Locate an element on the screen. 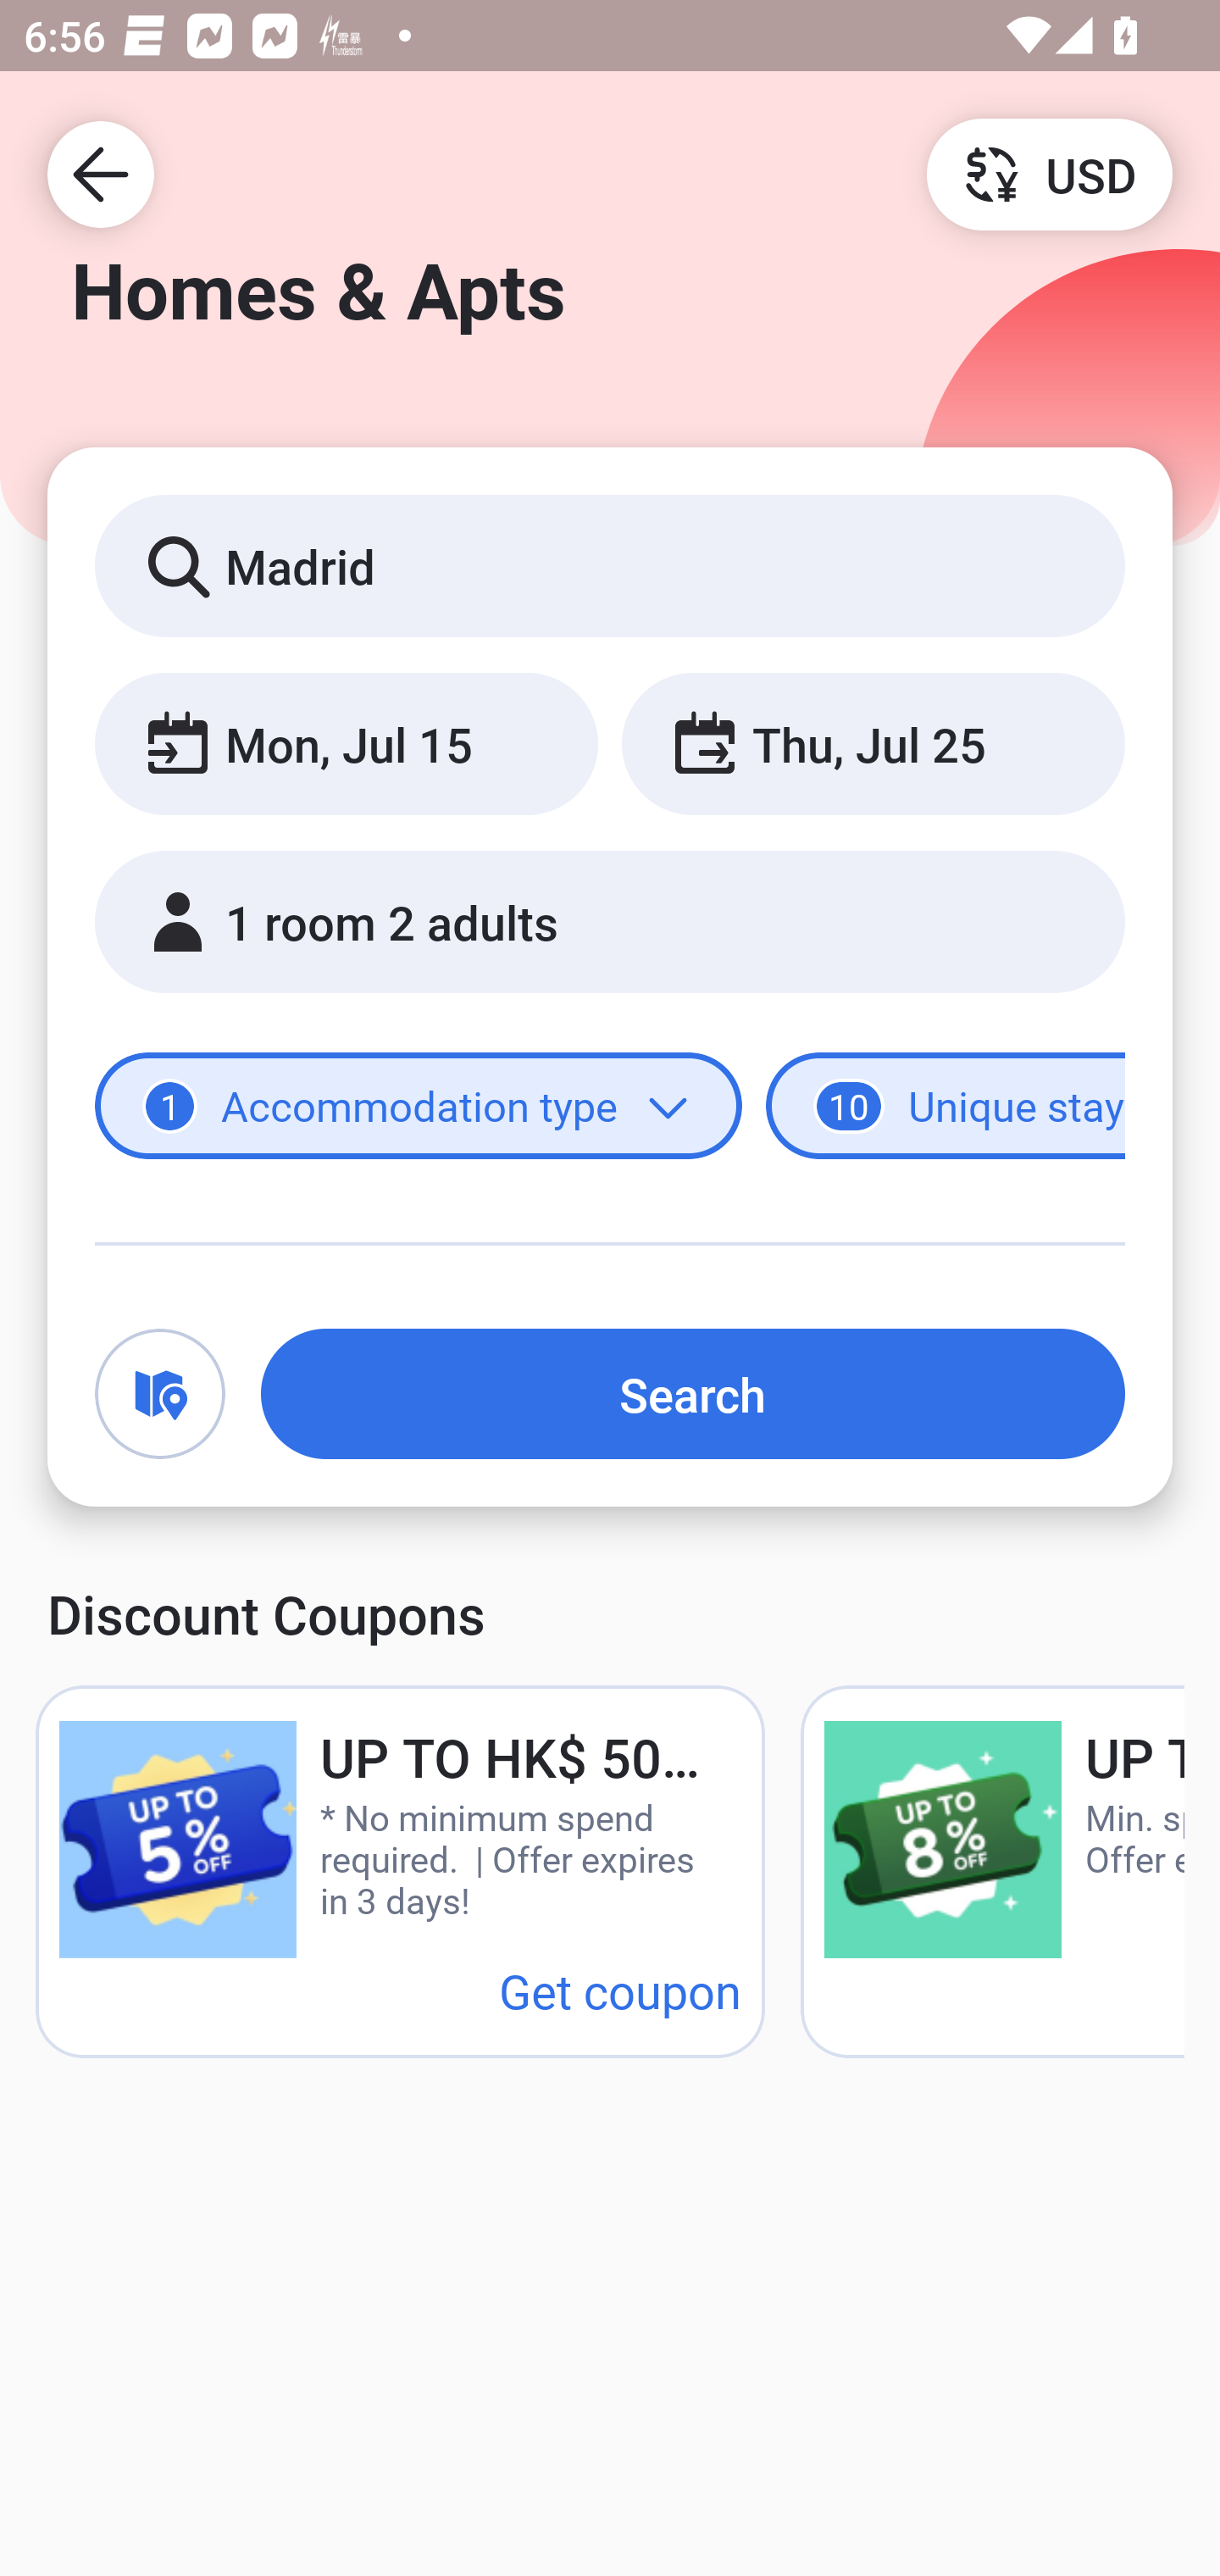 The width and height of the screenshot is (1220, 2576). Madrid is located at coordinates (610, 564).